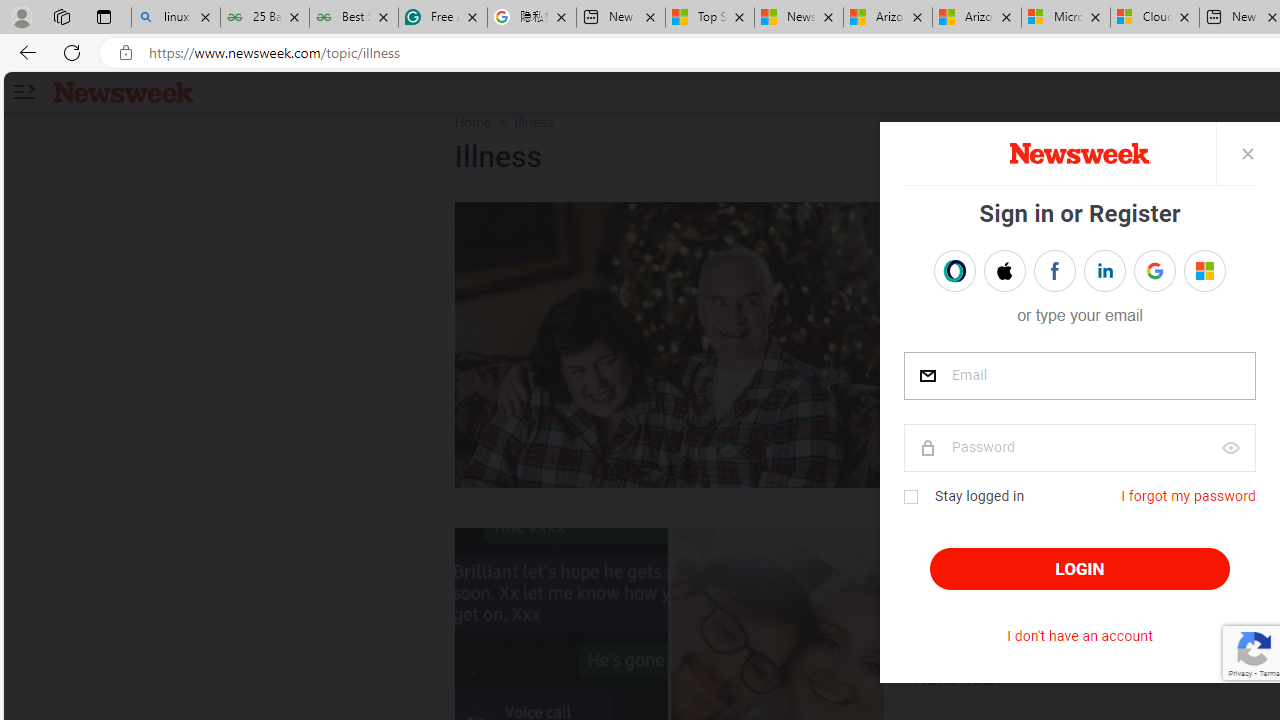 This screenshot has height=720, width=1280. What do you see at coordinates (354, 18) in the screenshot?
I see `Best SSL Certificates Provider in India - GeeksforGeeks` at bounding box center [354, 18].